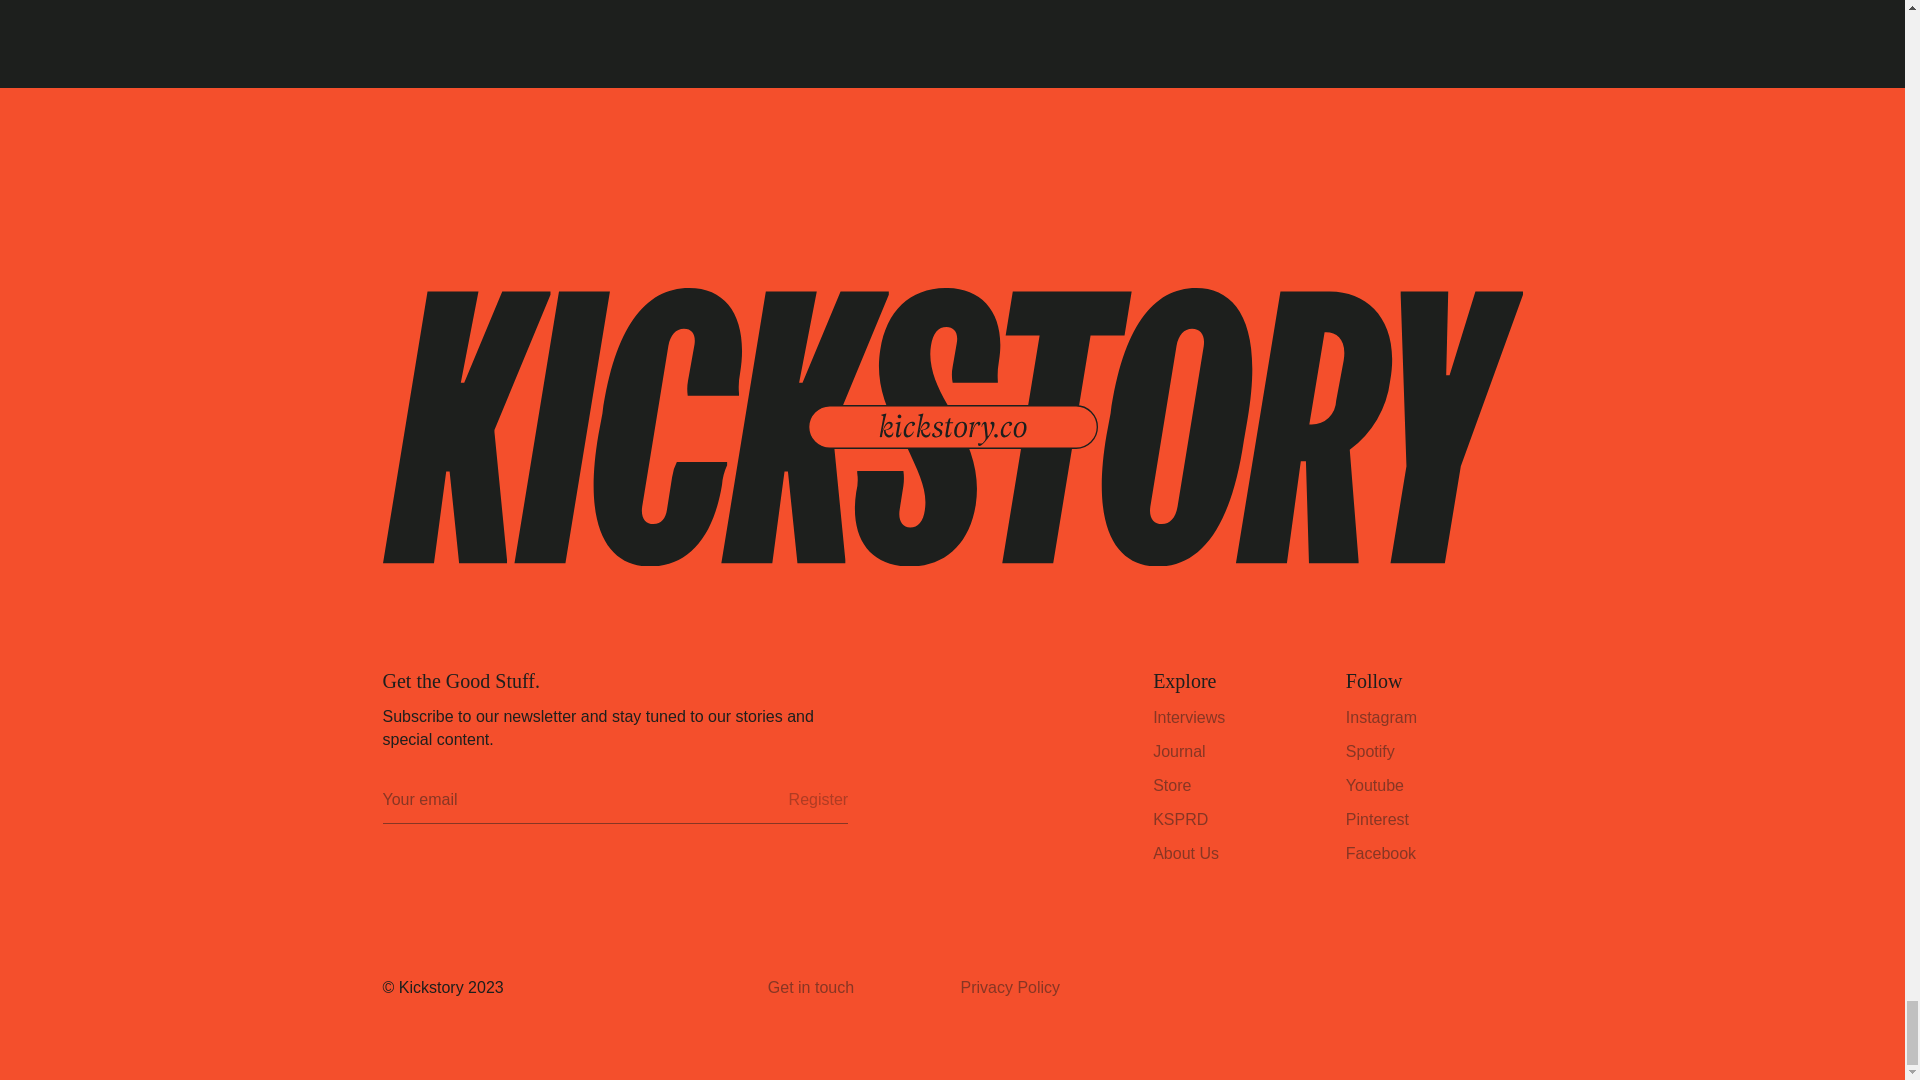  I want to click on Instagram, so click(1380, 716).